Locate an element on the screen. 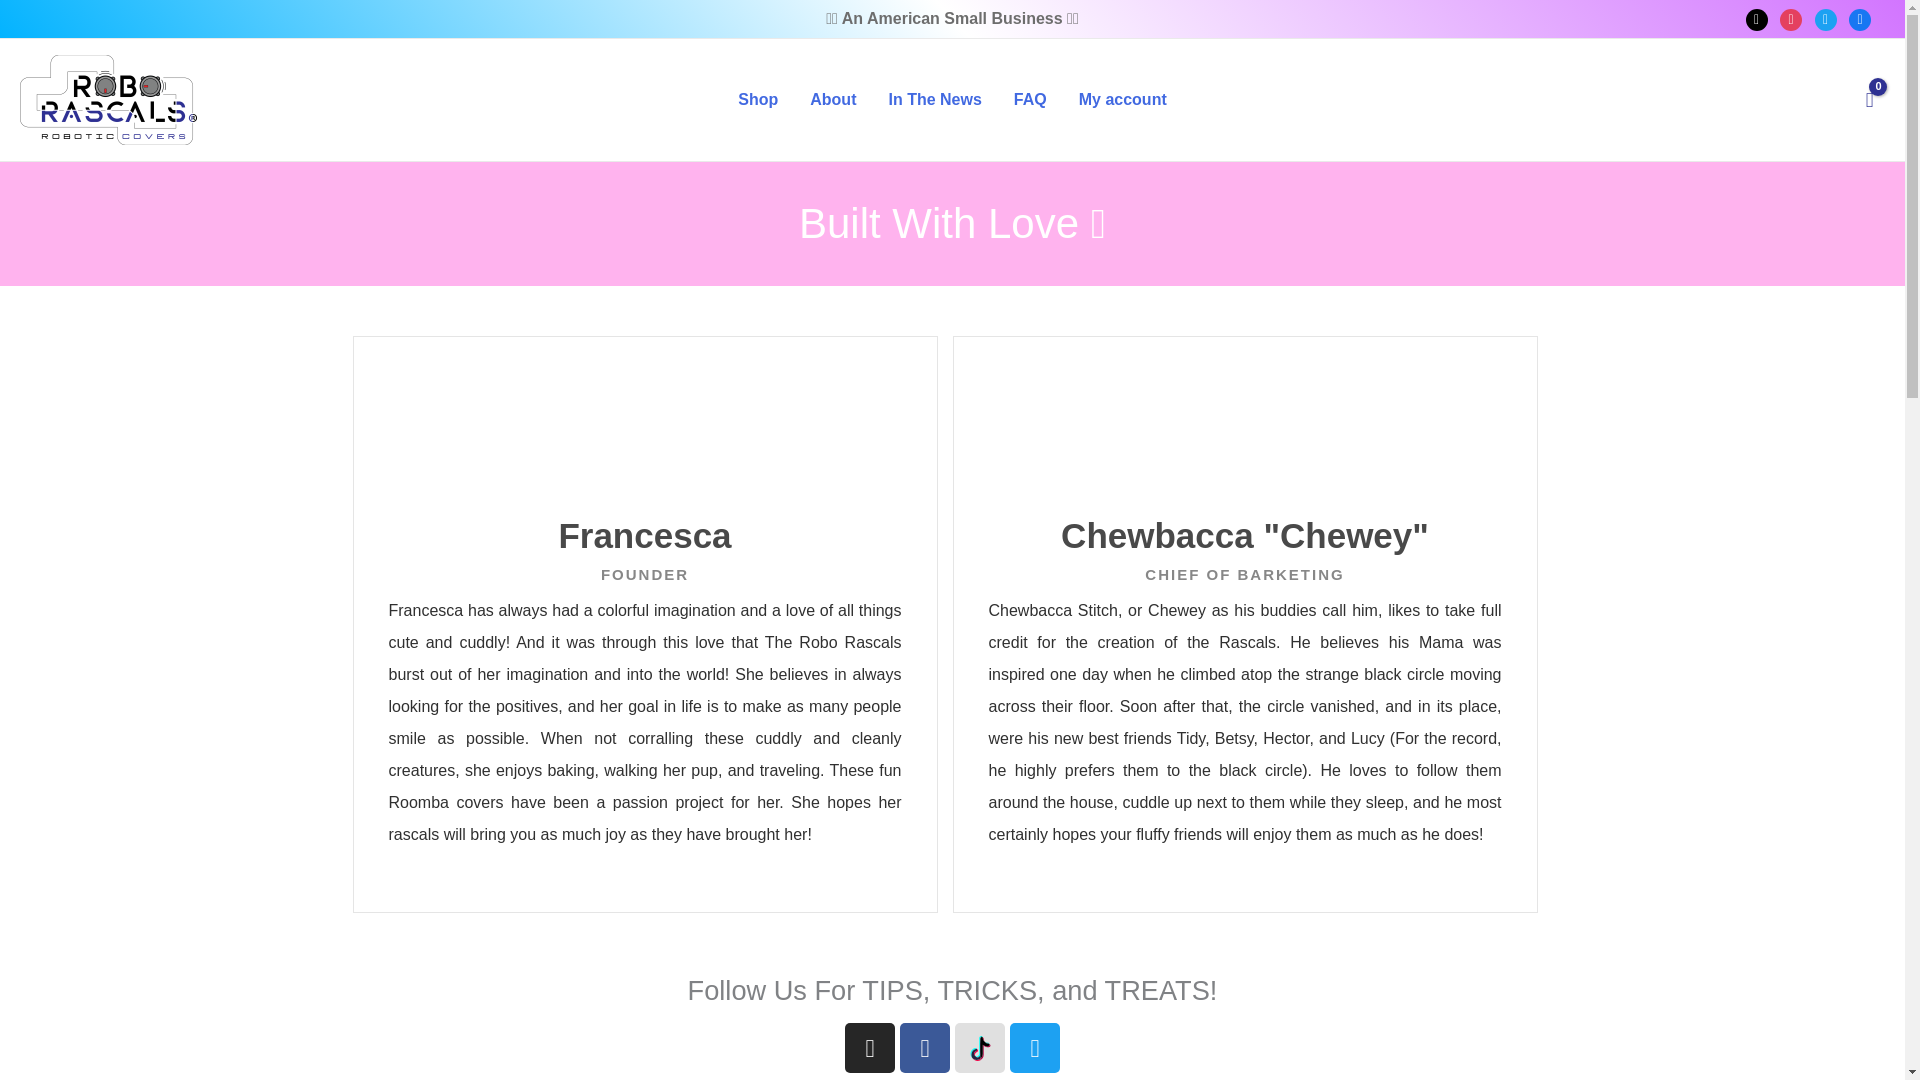 The height and width of the screenshot is (1080, 1920). FAQ is located at coordinates (1030, 100).